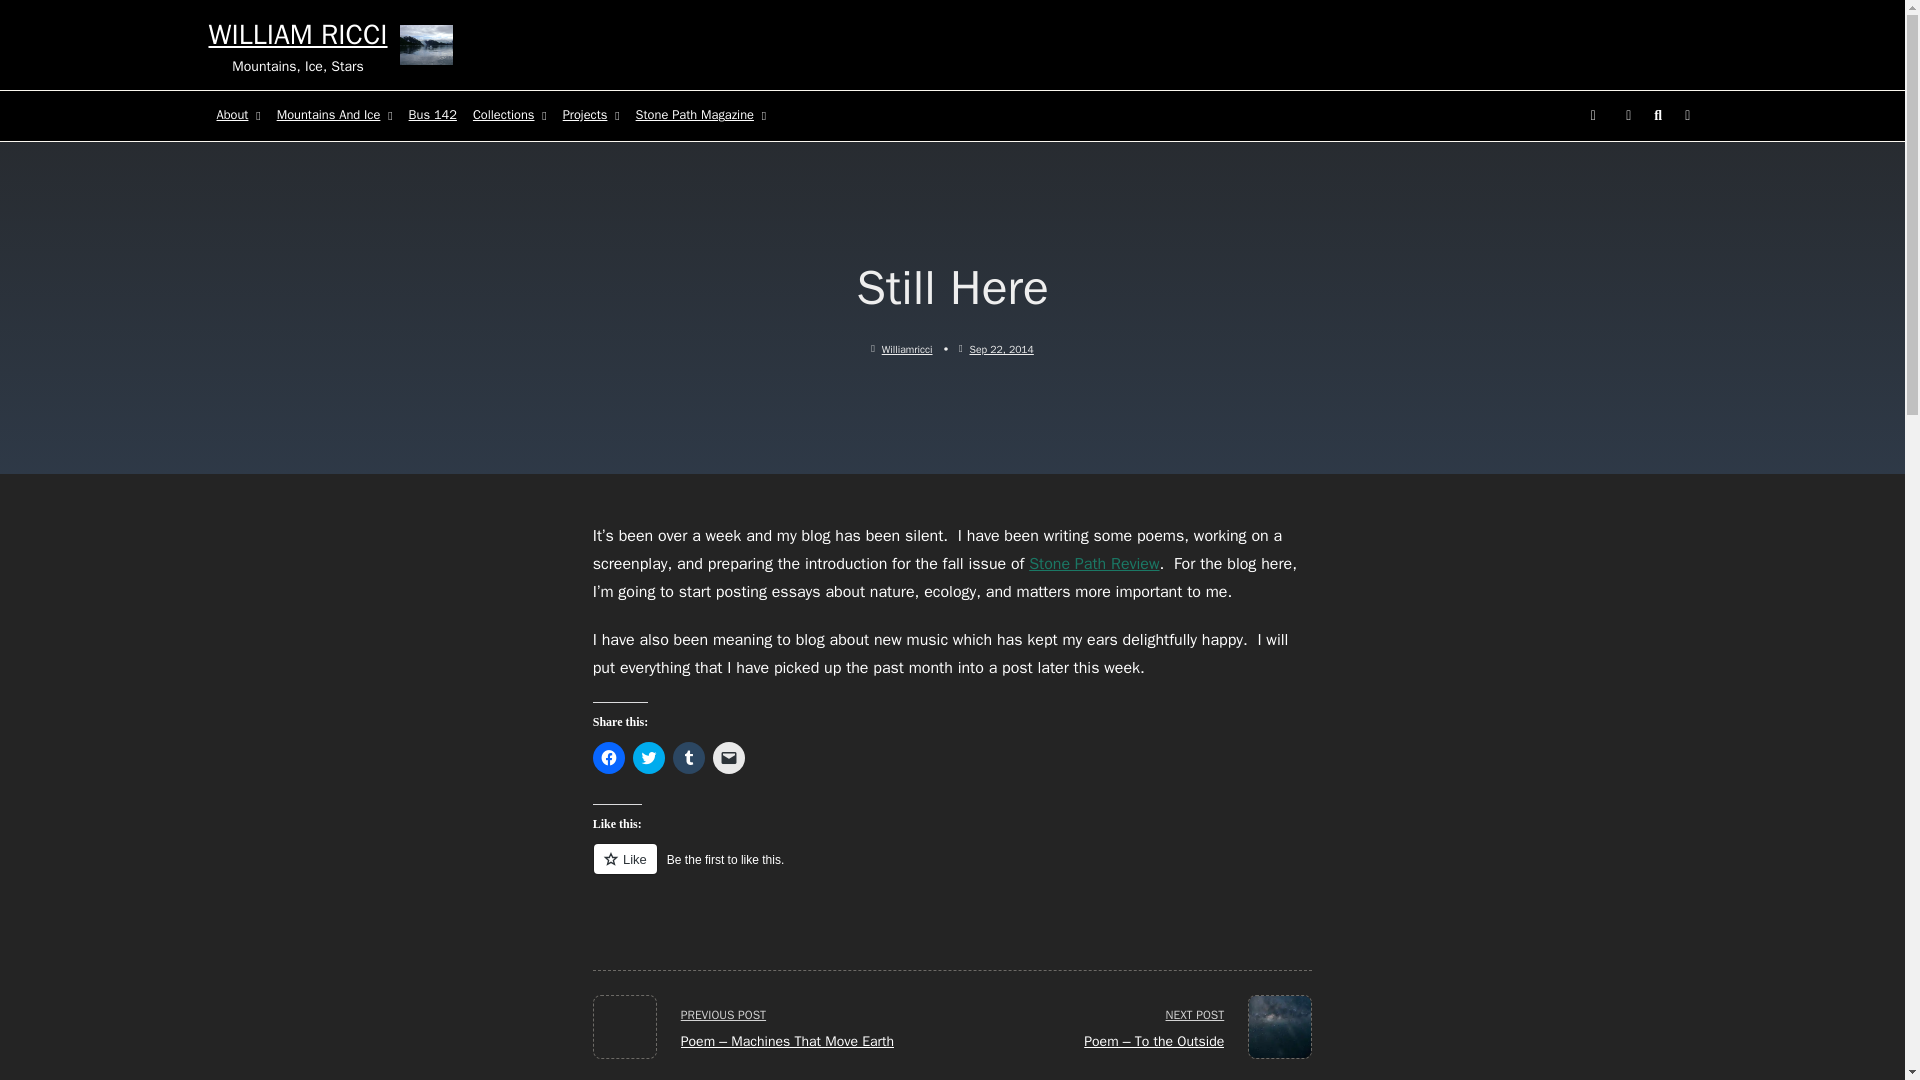 The width and height of the screenshot is (1920, 1080). Describe the element at coordinates (688, 758) in the screenshot. I see `Click to share on Tumblr` at that location.